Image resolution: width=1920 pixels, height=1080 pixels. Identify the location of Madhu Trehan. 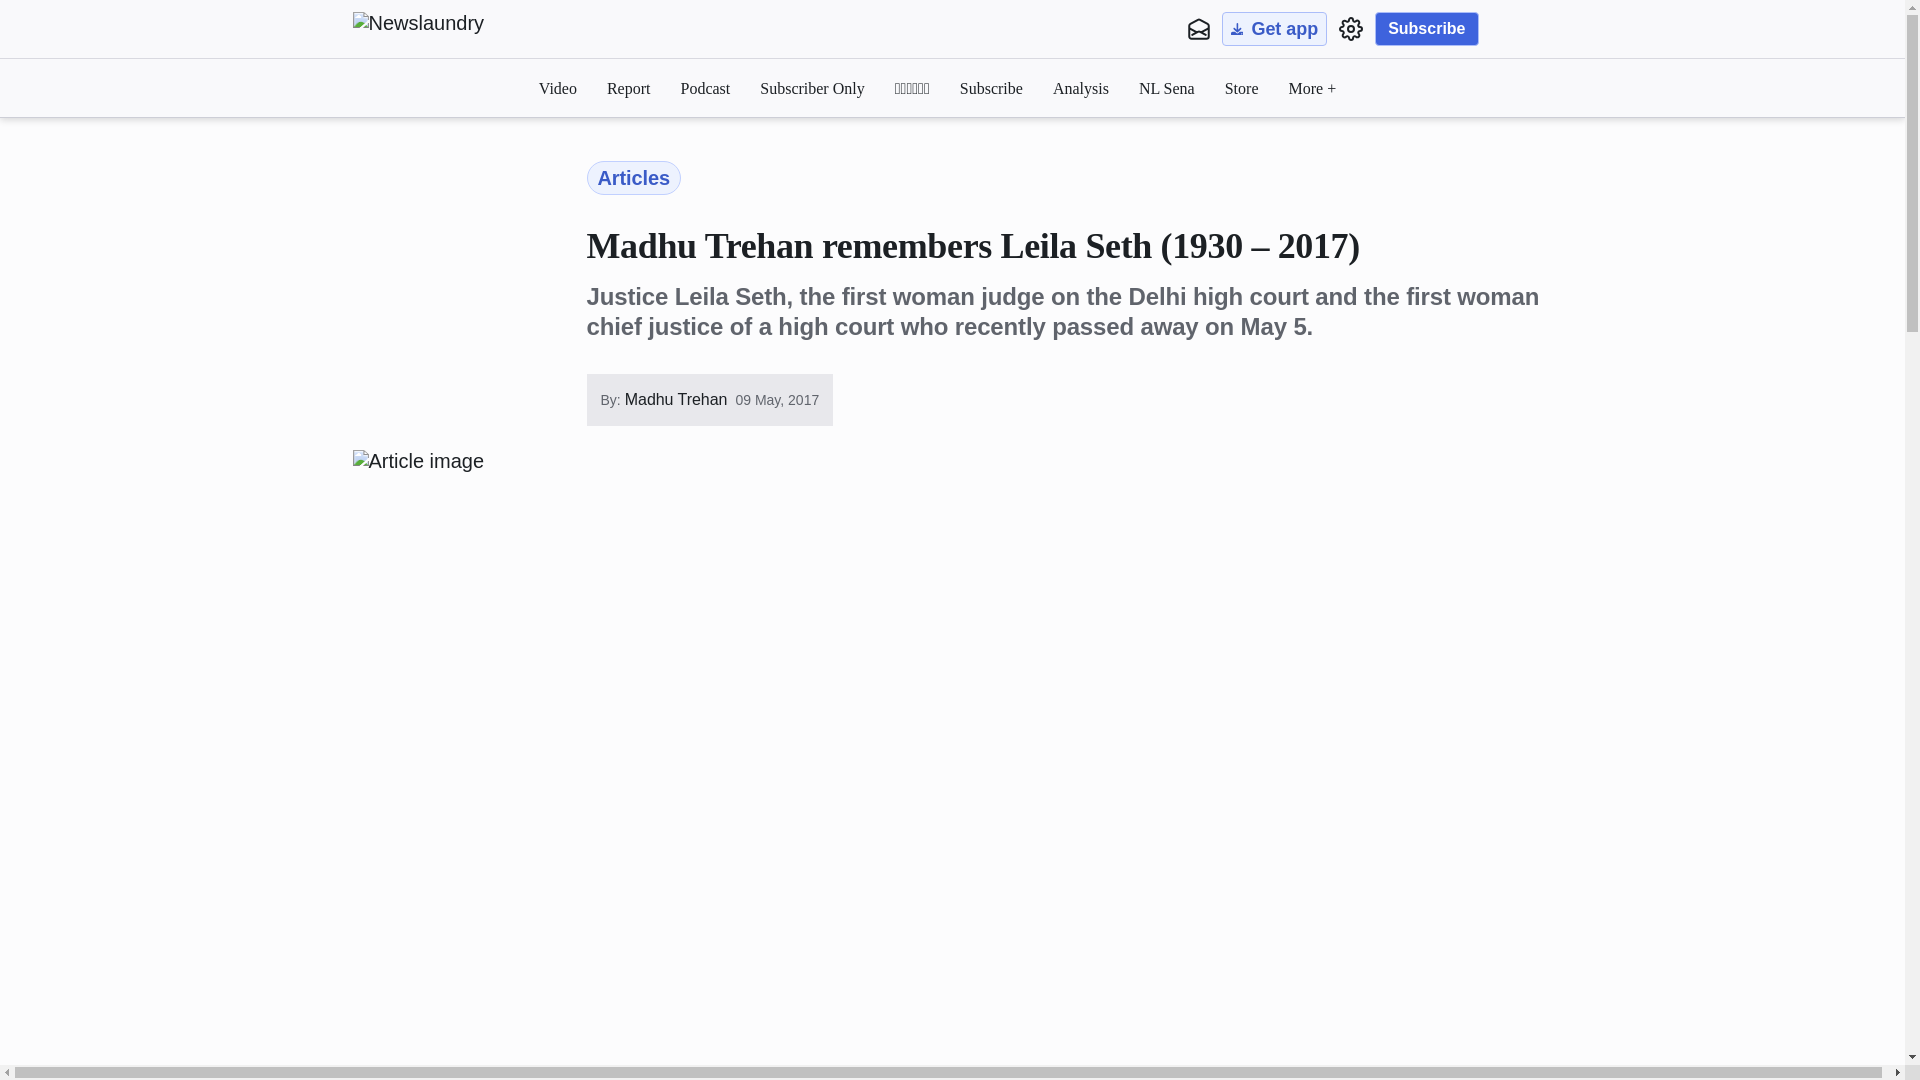
(674, 399).